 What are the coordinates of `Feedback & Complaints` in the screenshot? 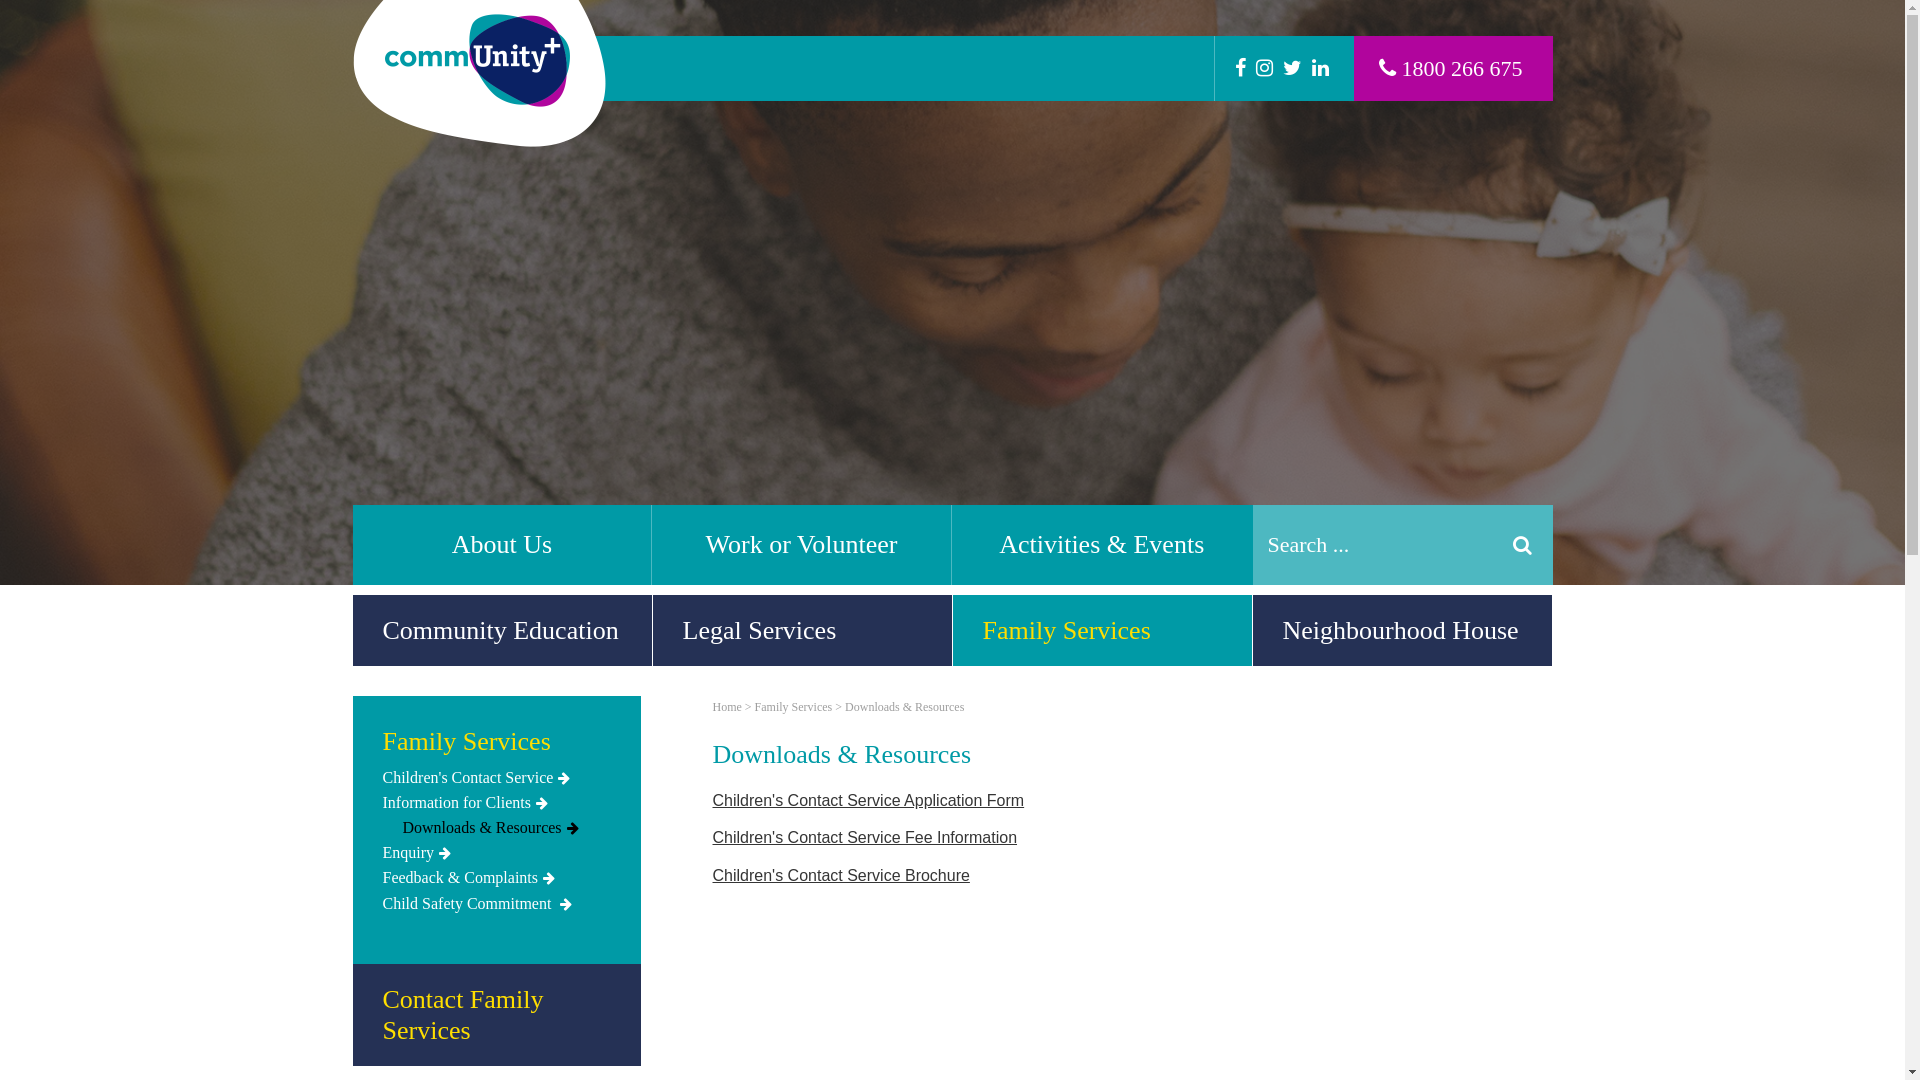 It's located at (496, 878).